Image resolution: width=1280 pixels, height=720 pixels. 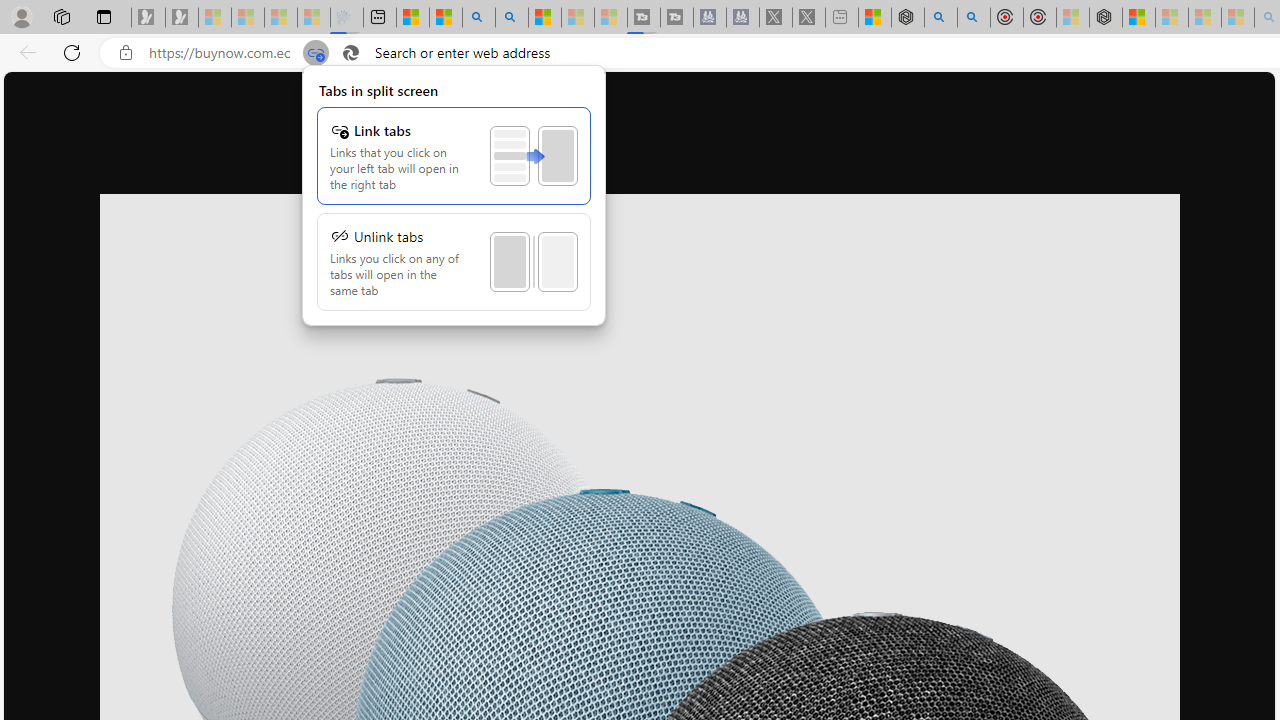 What do you see at coordinates (577, 18) in the screenshot?
I see `Microsoft Start - Sleeping` at bounding box center [577, 18].